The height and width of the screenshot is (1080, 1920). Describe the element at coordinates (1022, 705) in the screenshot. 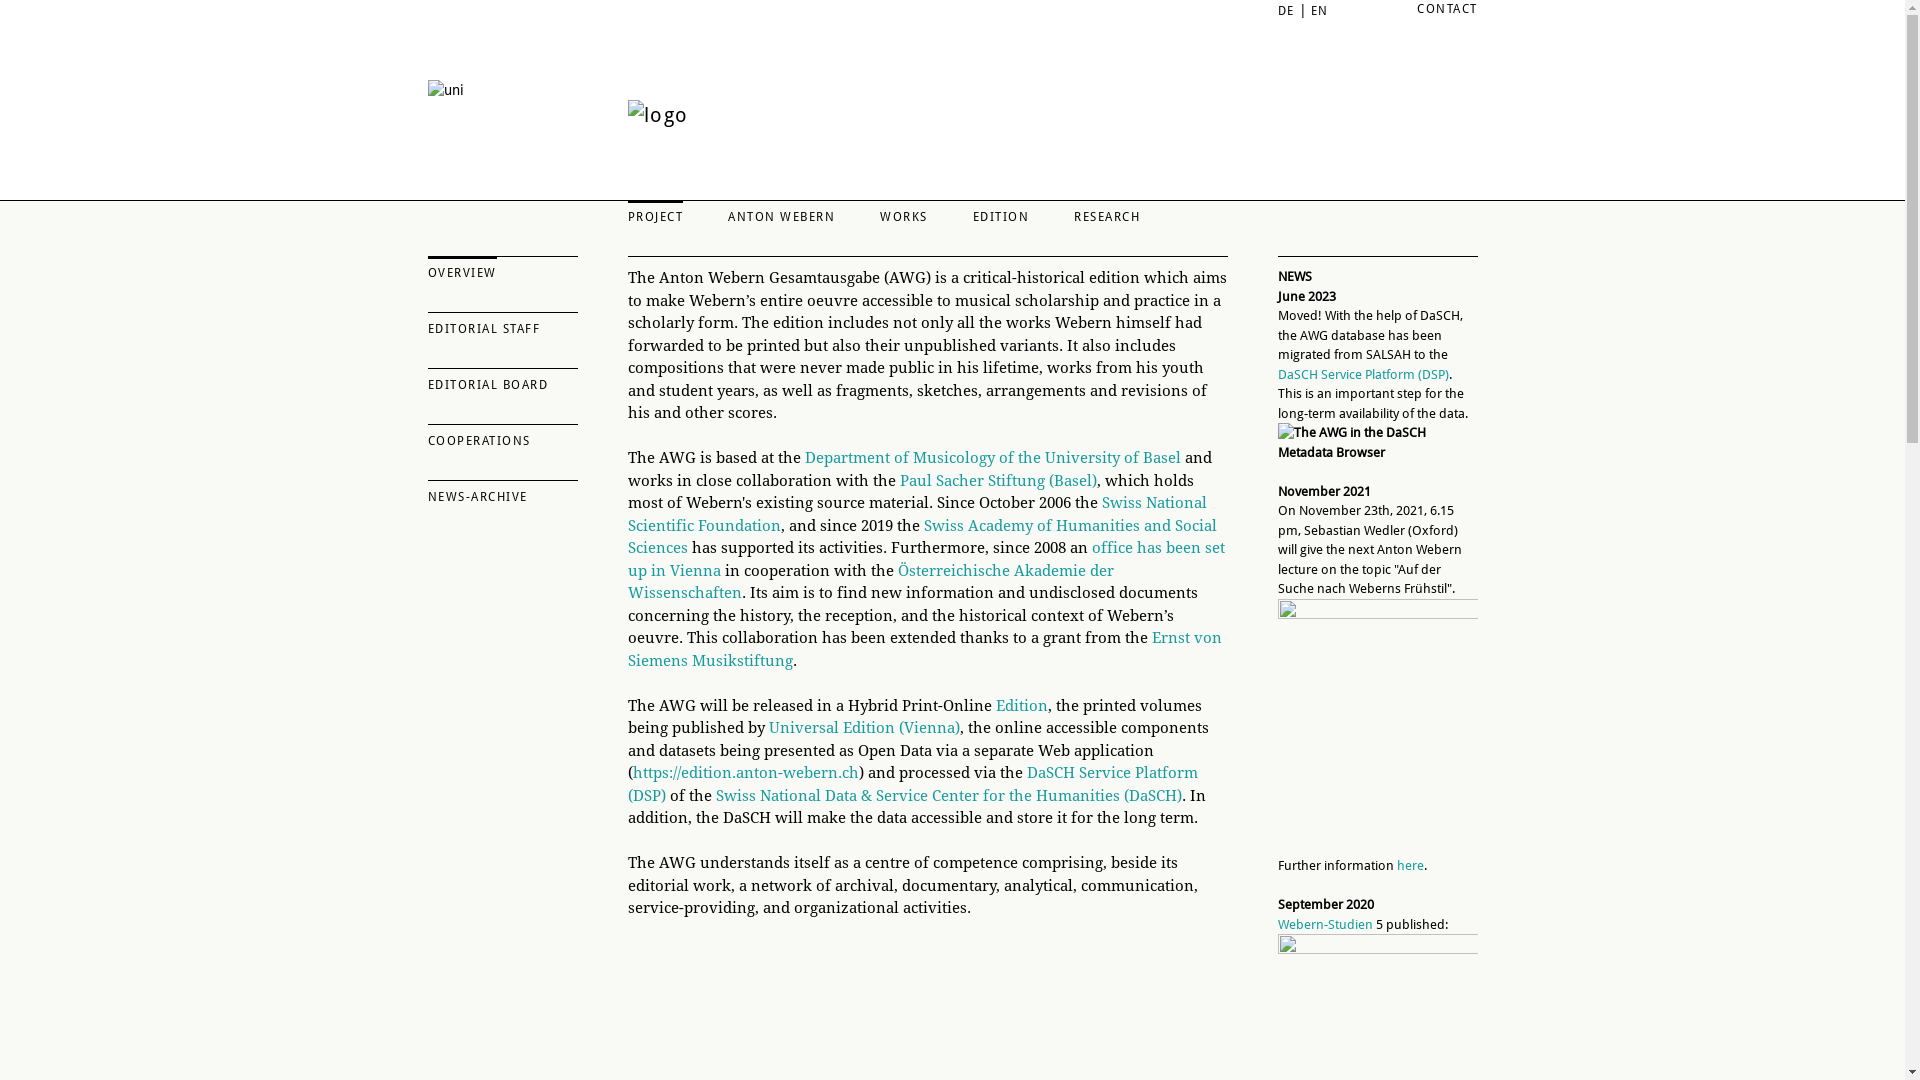

I see `Edition` at that location.